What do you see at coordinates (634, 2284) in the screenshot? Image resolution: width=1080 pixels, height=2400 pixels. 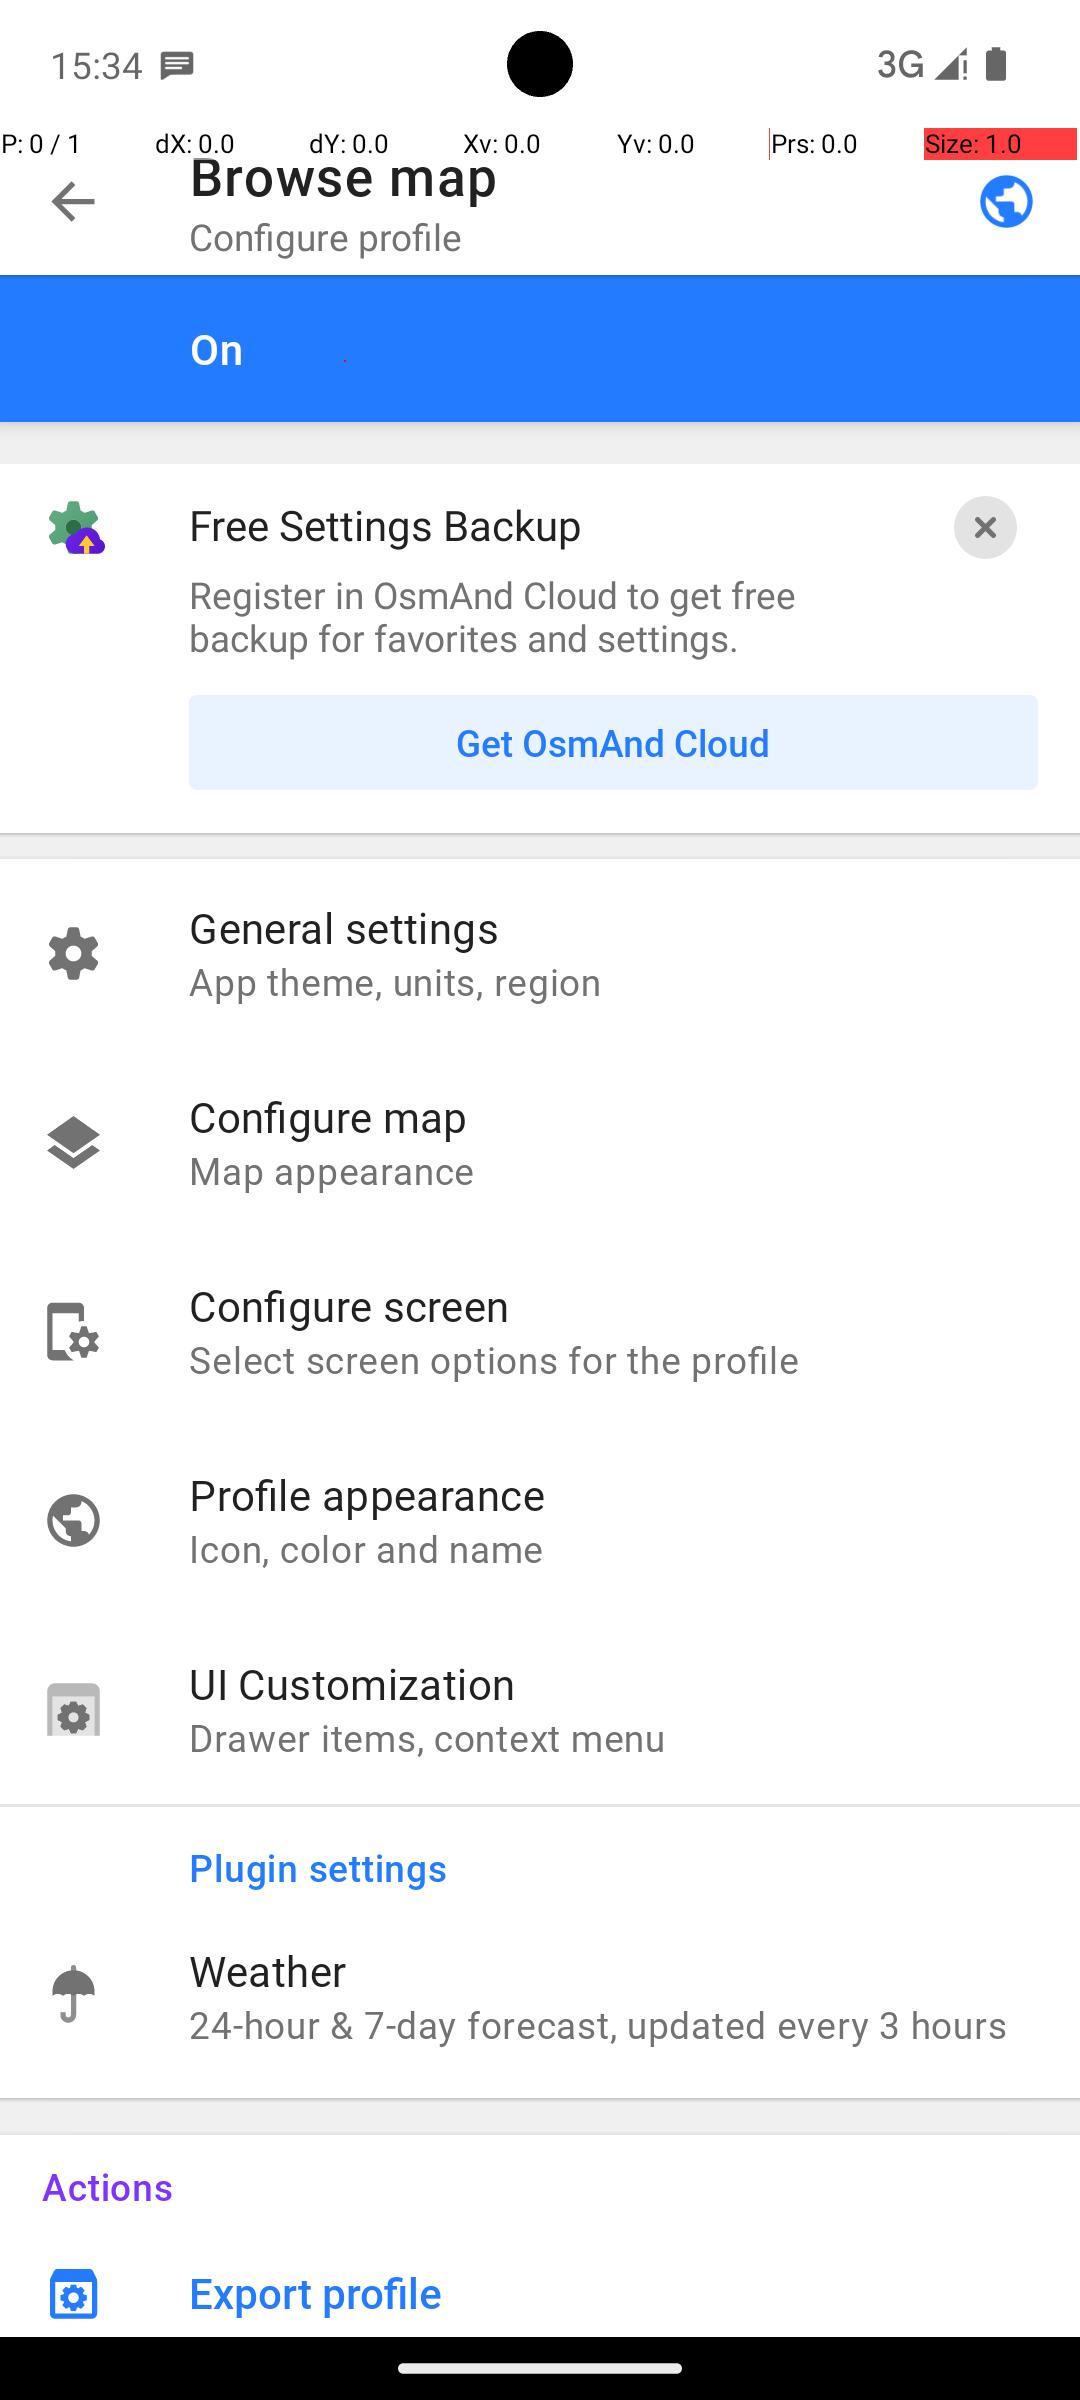 I see `Export profile` at bounding box center [634, 2284].